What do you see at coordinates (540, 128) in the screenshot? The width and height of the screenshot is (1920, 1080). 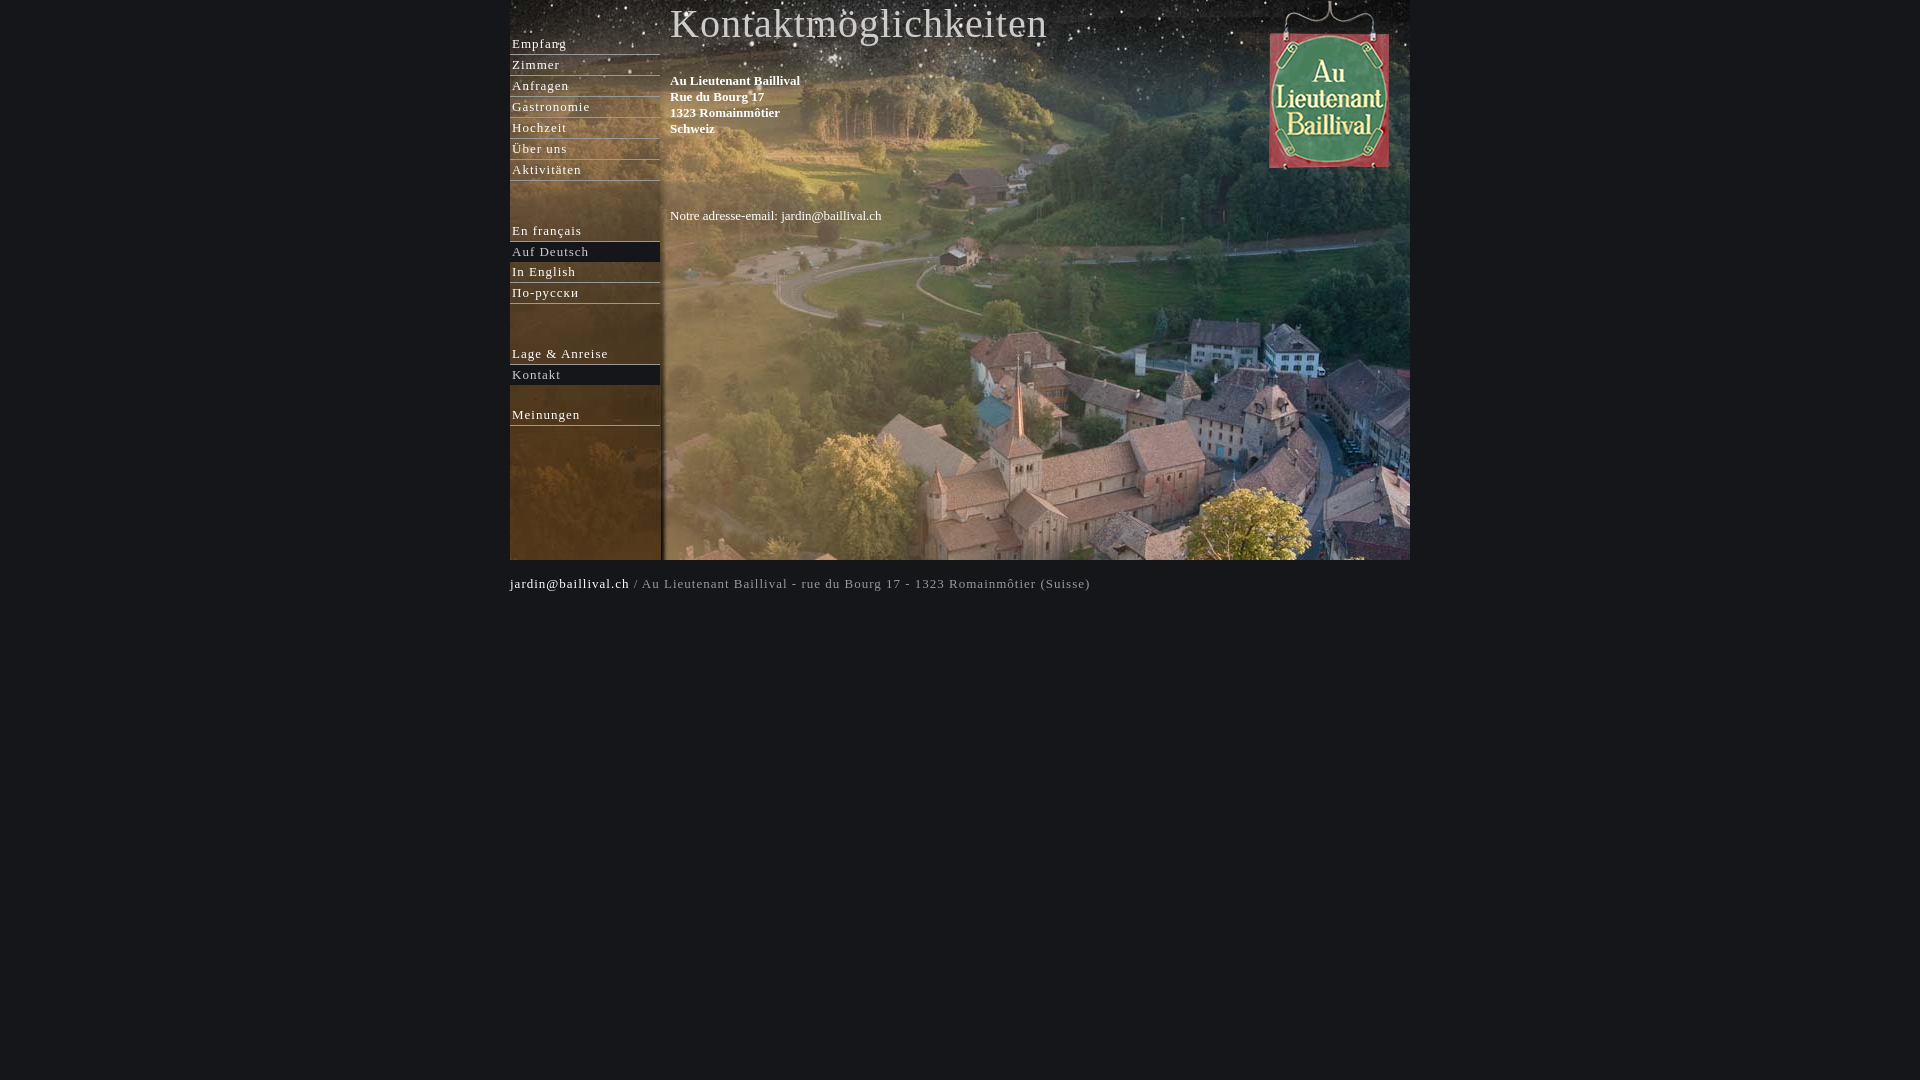 I see `Hochzeit` at bounding box center [540, 128].